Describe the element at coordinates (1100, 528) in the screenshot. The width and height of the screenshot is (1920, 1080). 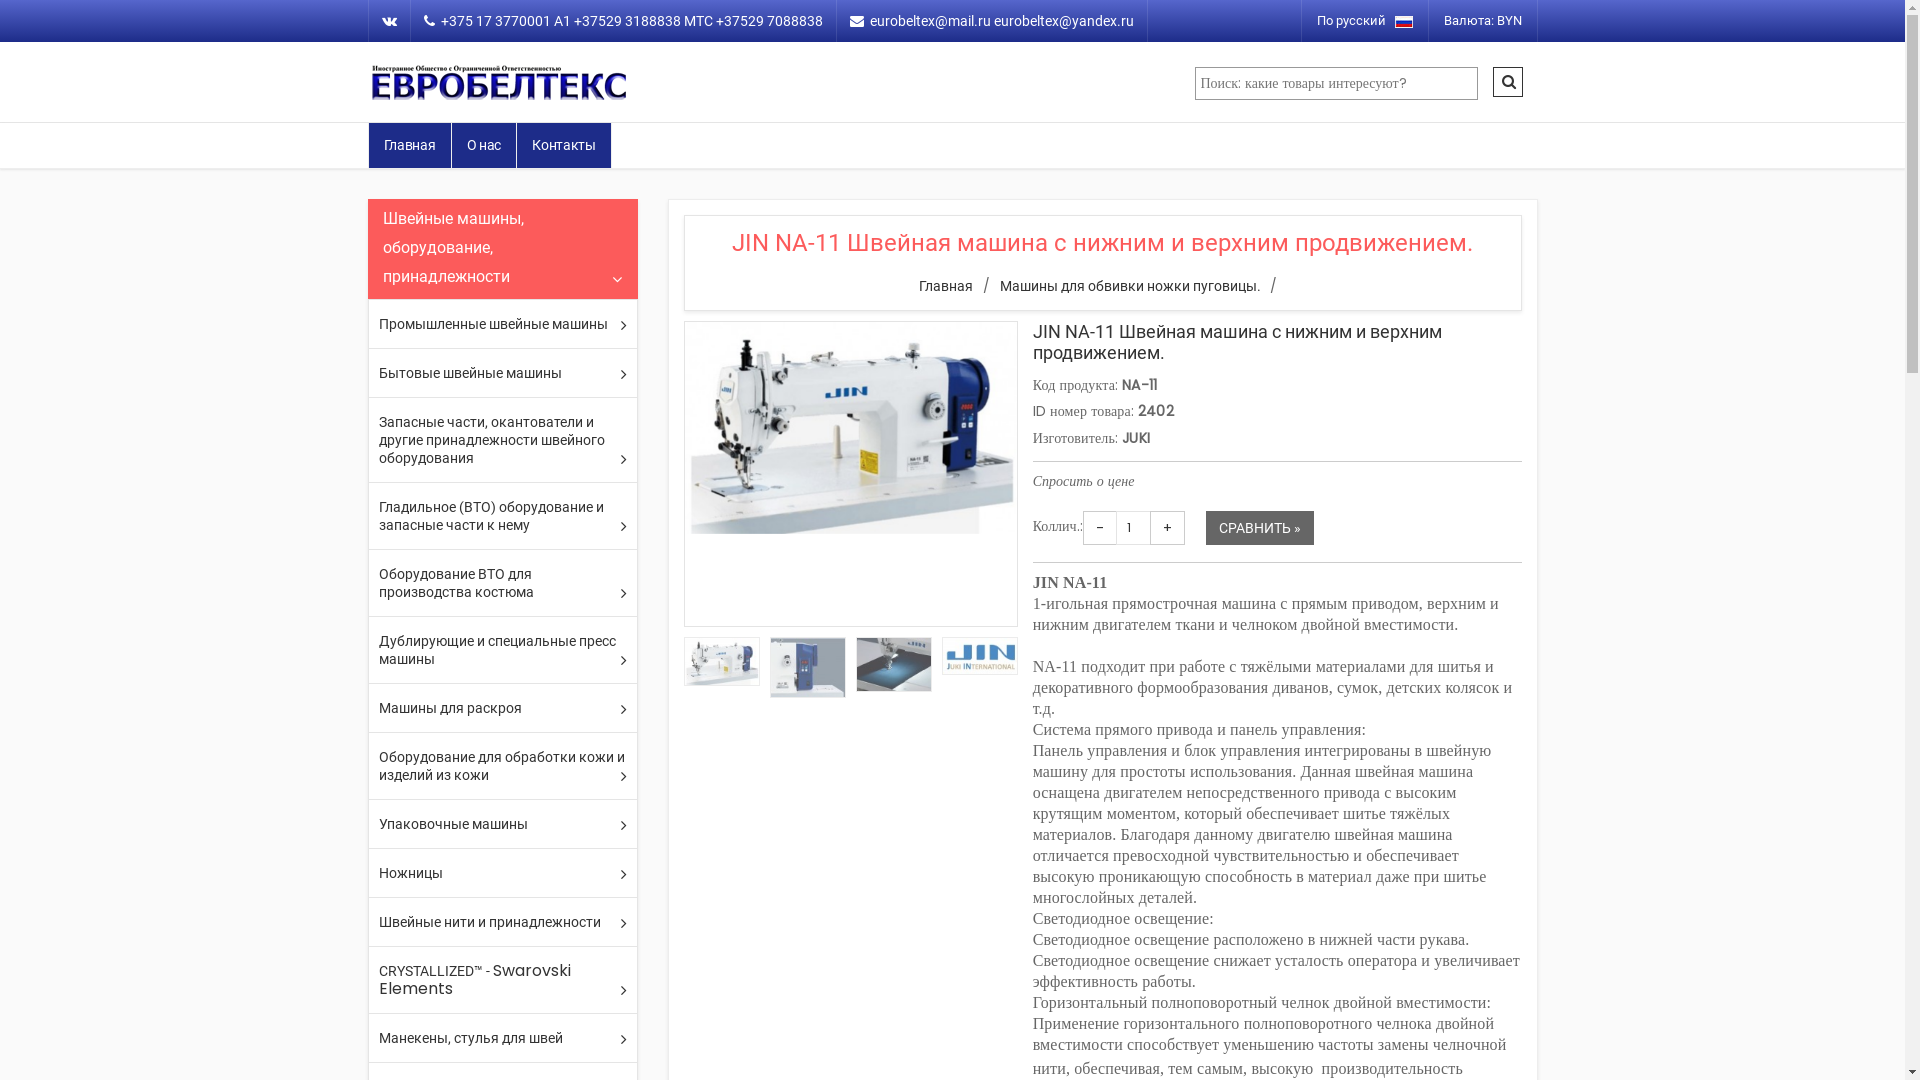
I see `-` at that location.